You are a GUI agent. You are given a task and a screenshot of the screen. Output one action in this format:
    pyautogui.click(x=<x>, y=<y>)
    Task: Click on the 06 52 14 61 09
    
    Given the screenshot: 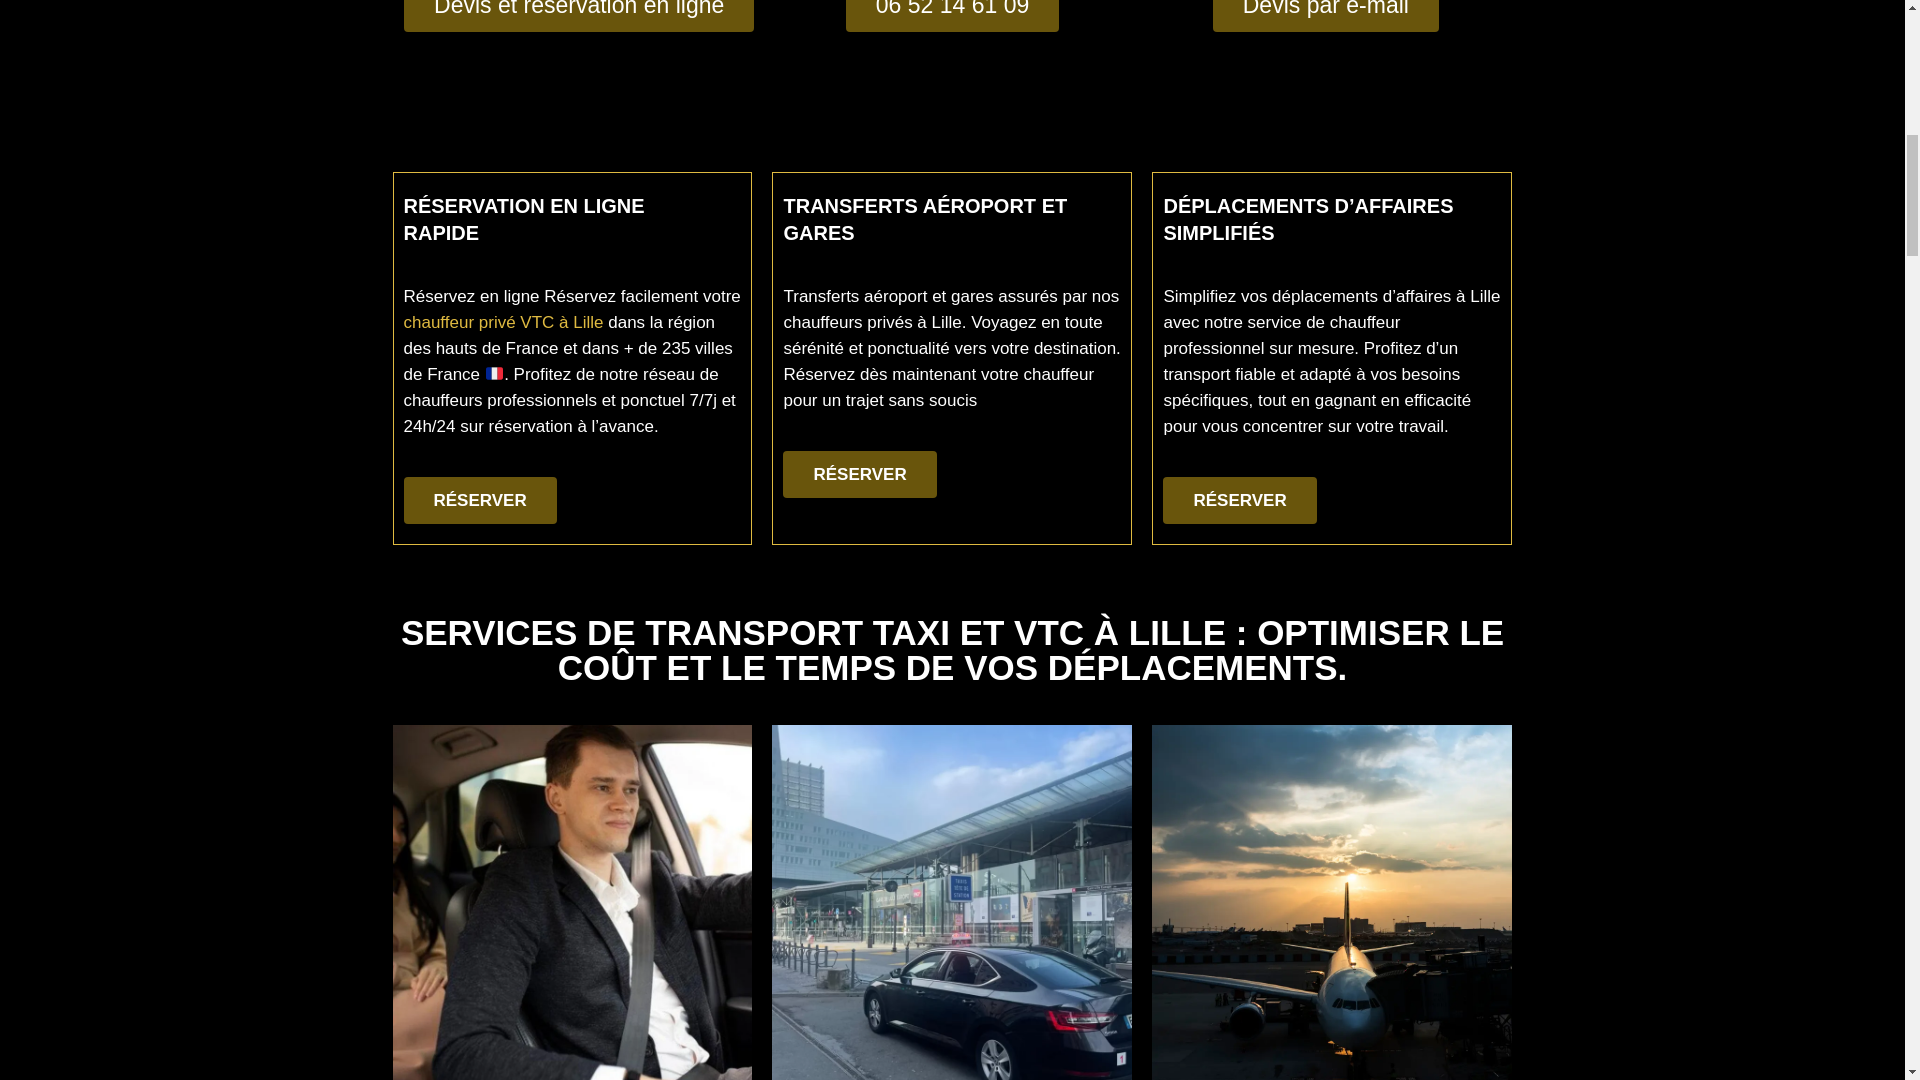 What is the action you would take?
    pyautogui.click(x=952, y=16)
    